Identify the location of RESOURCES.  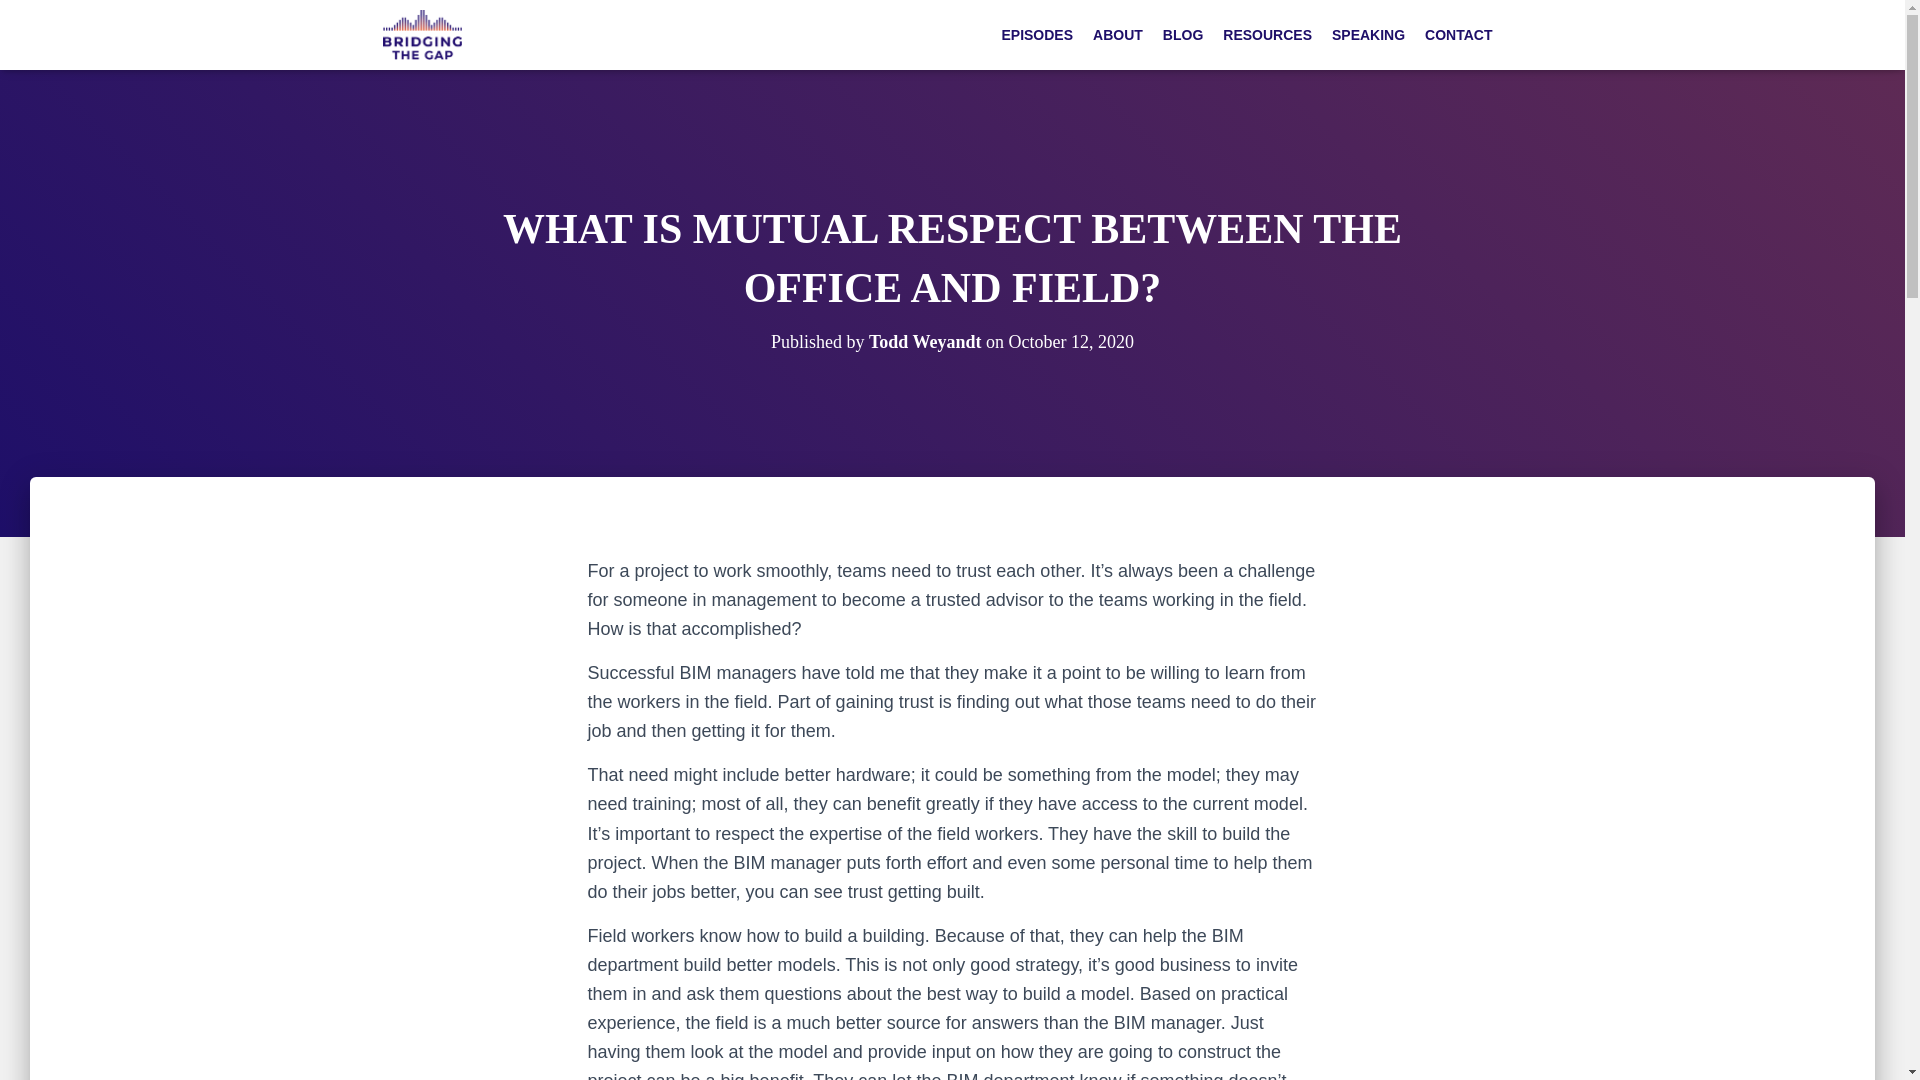
(1268, 35).